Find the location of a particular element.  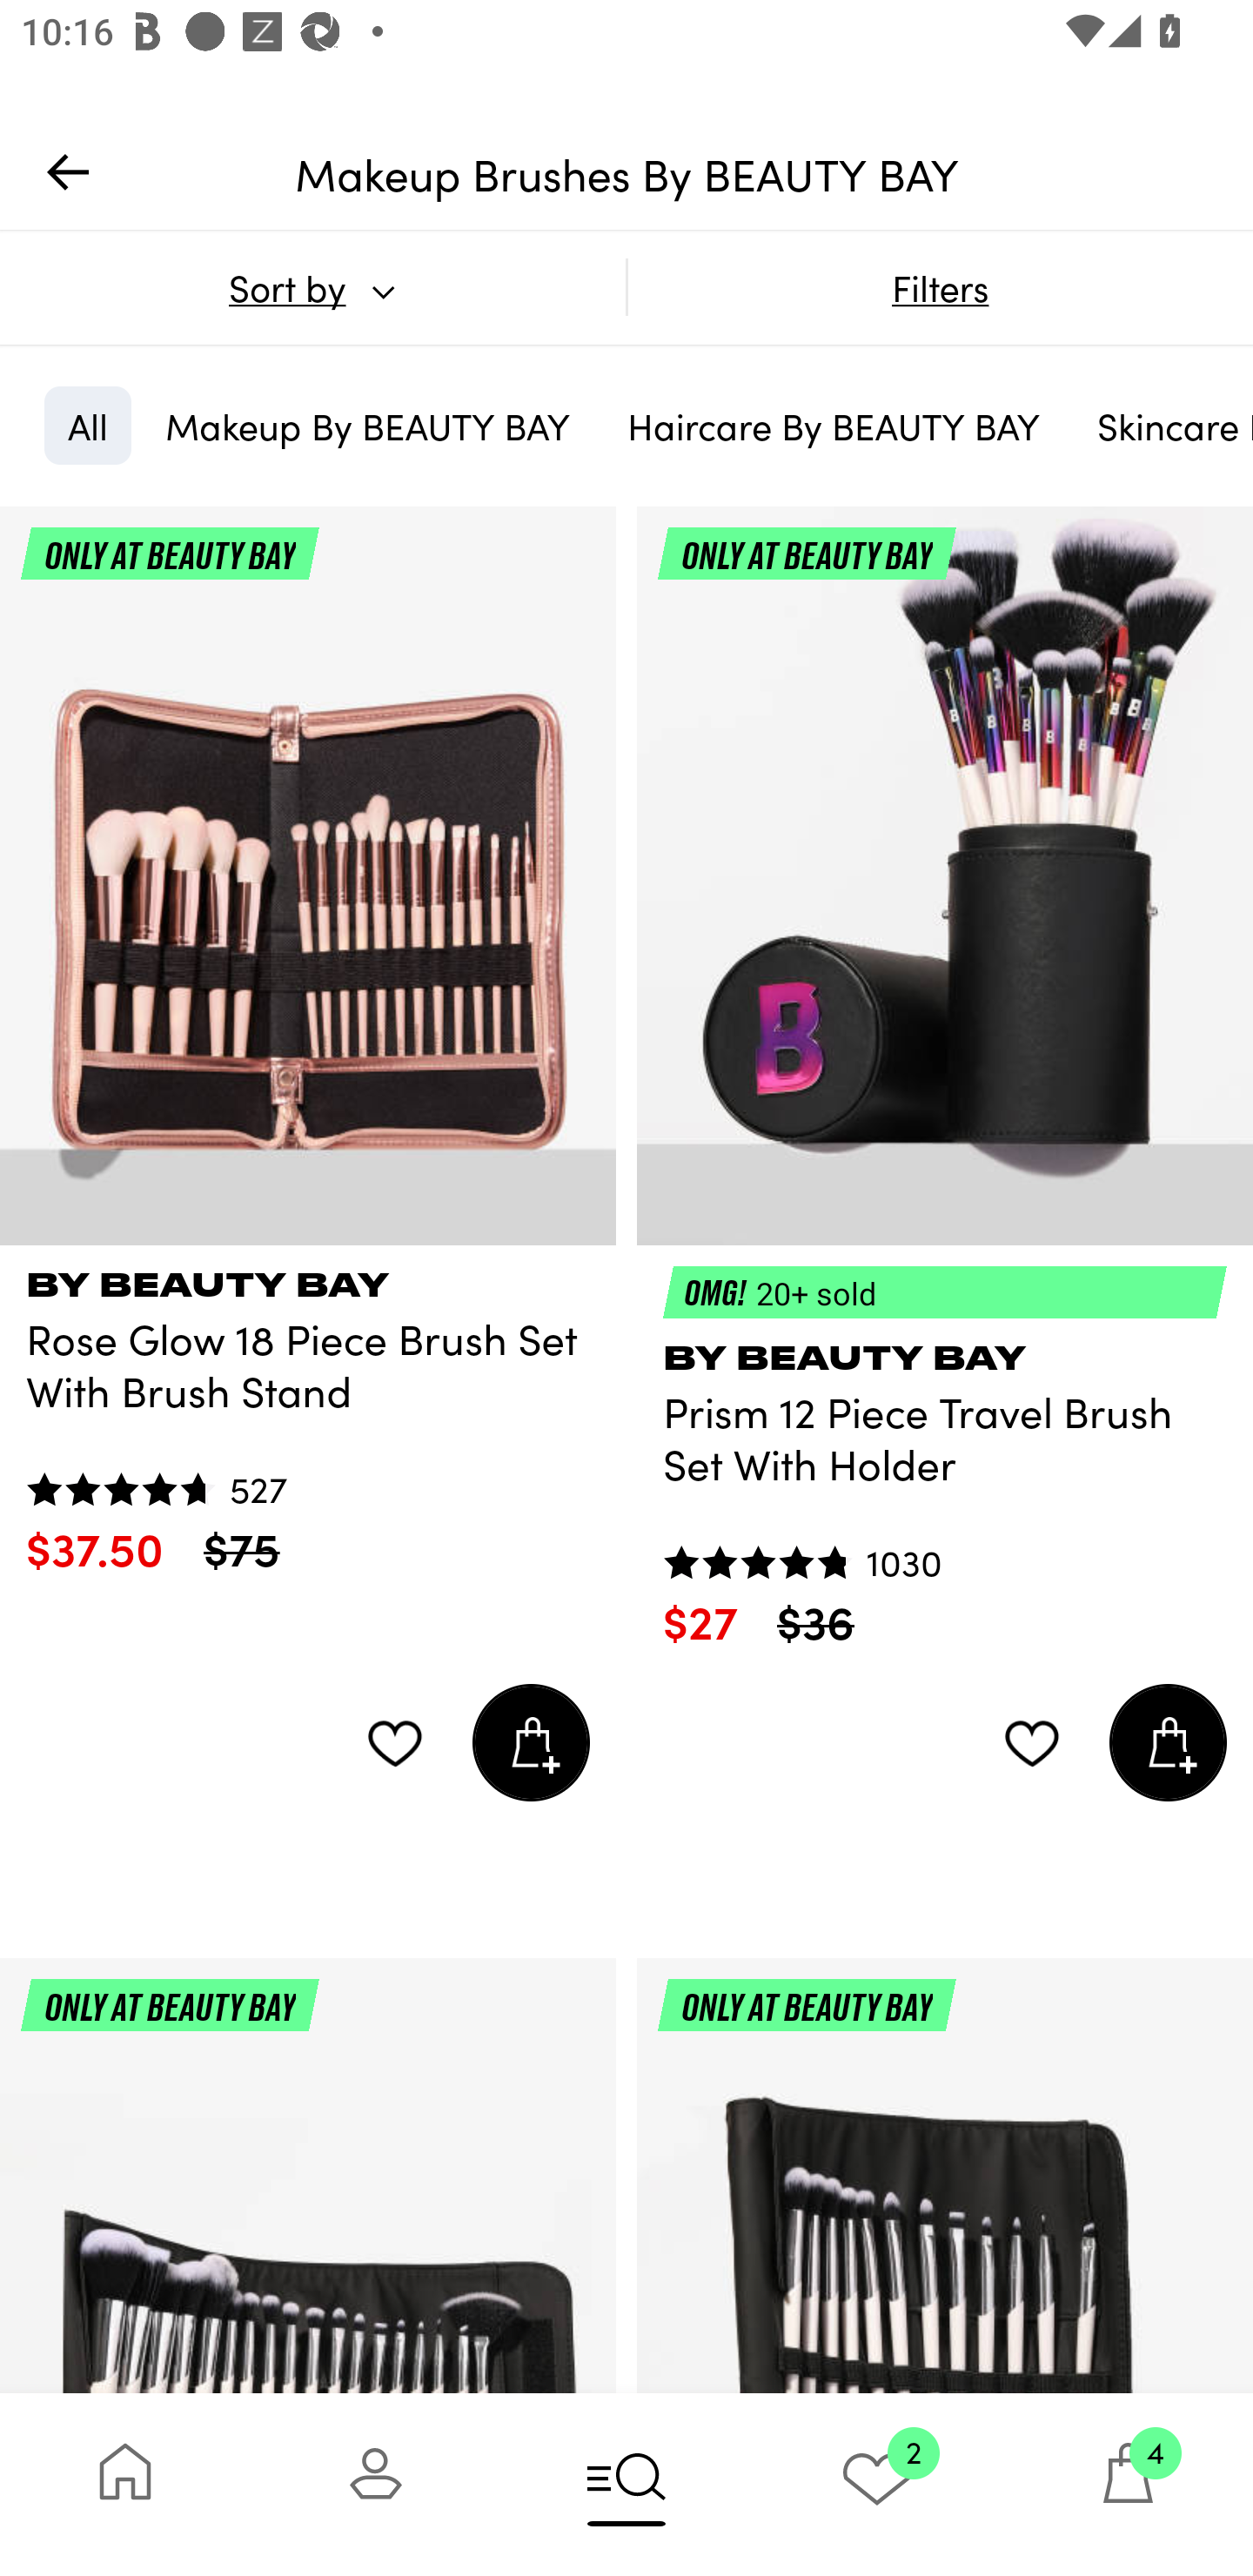

2 is located at coordinates (877, 2484).